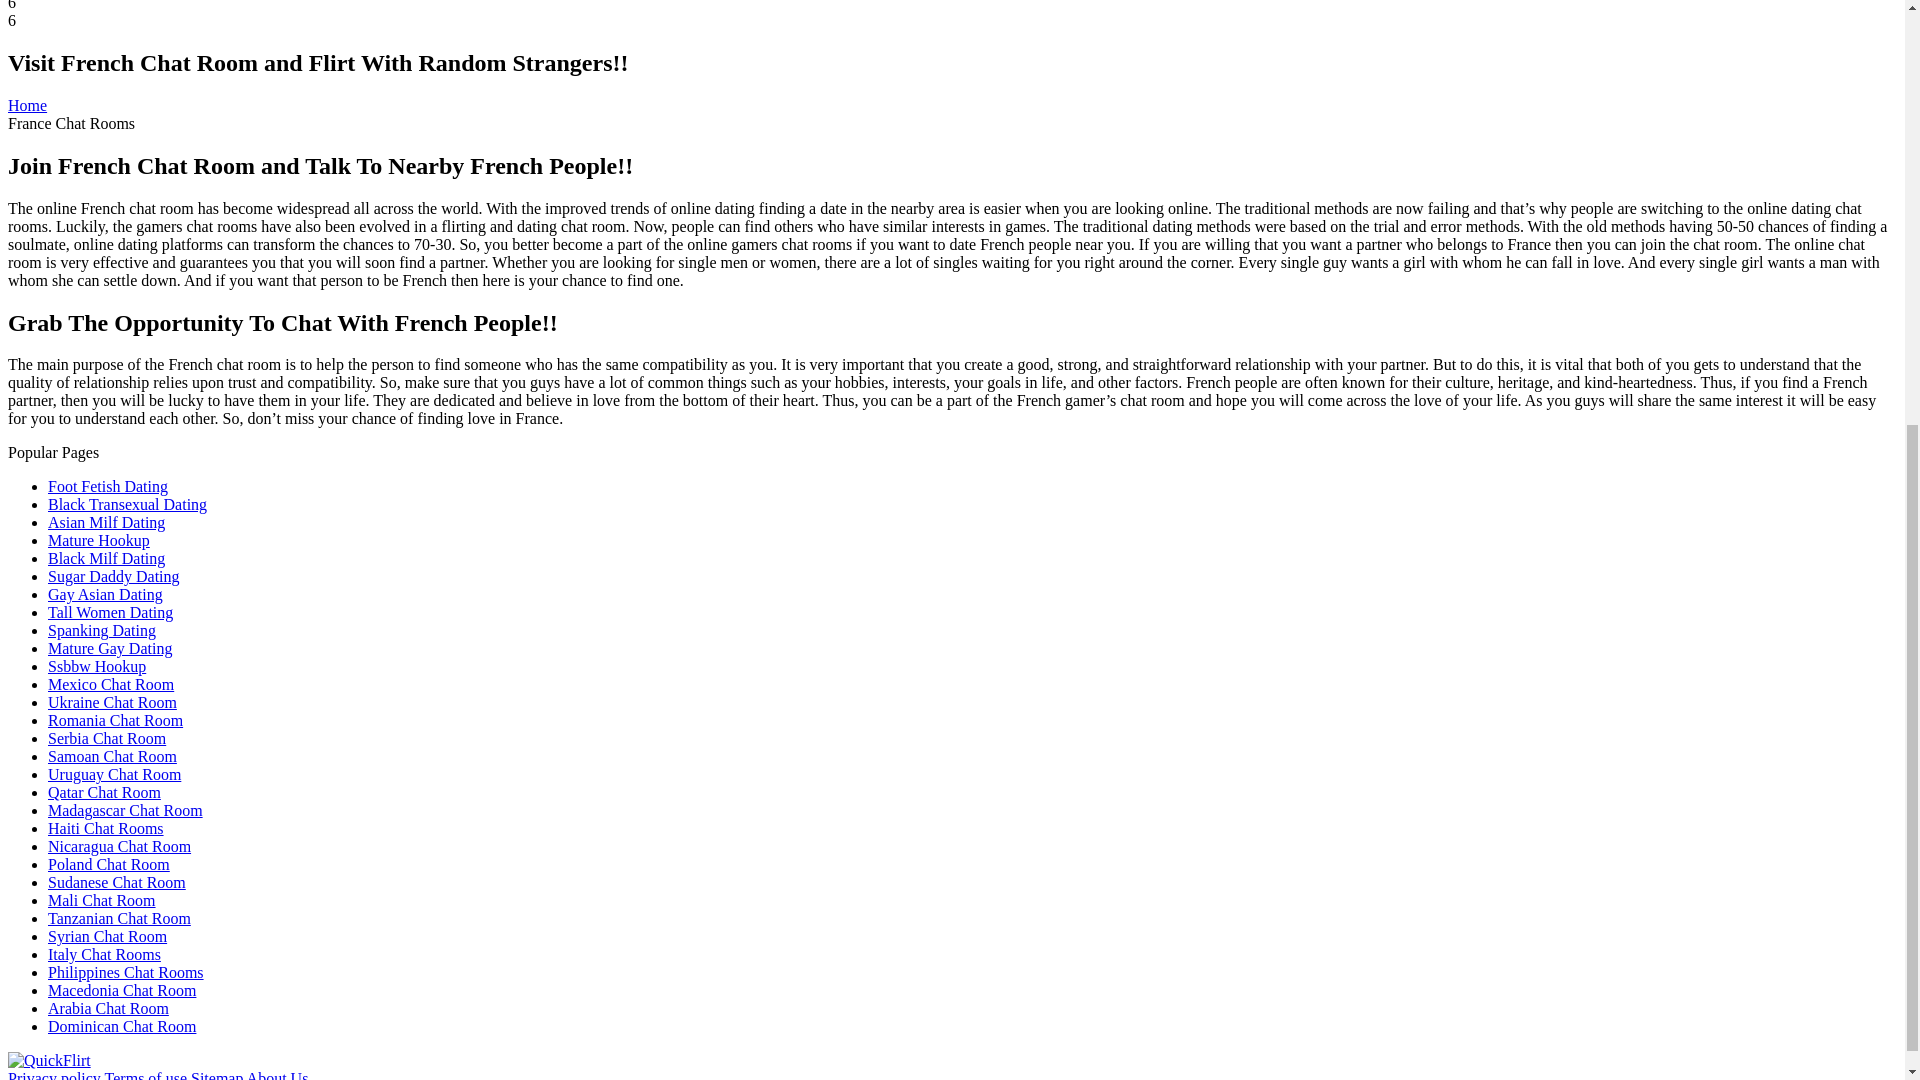 This screenshot has height=1080, width=1920. What do you see at coordinates (114, 774) in the screenshot?
I see `Uruguay Chat Room` at bounding box center [114, 774].